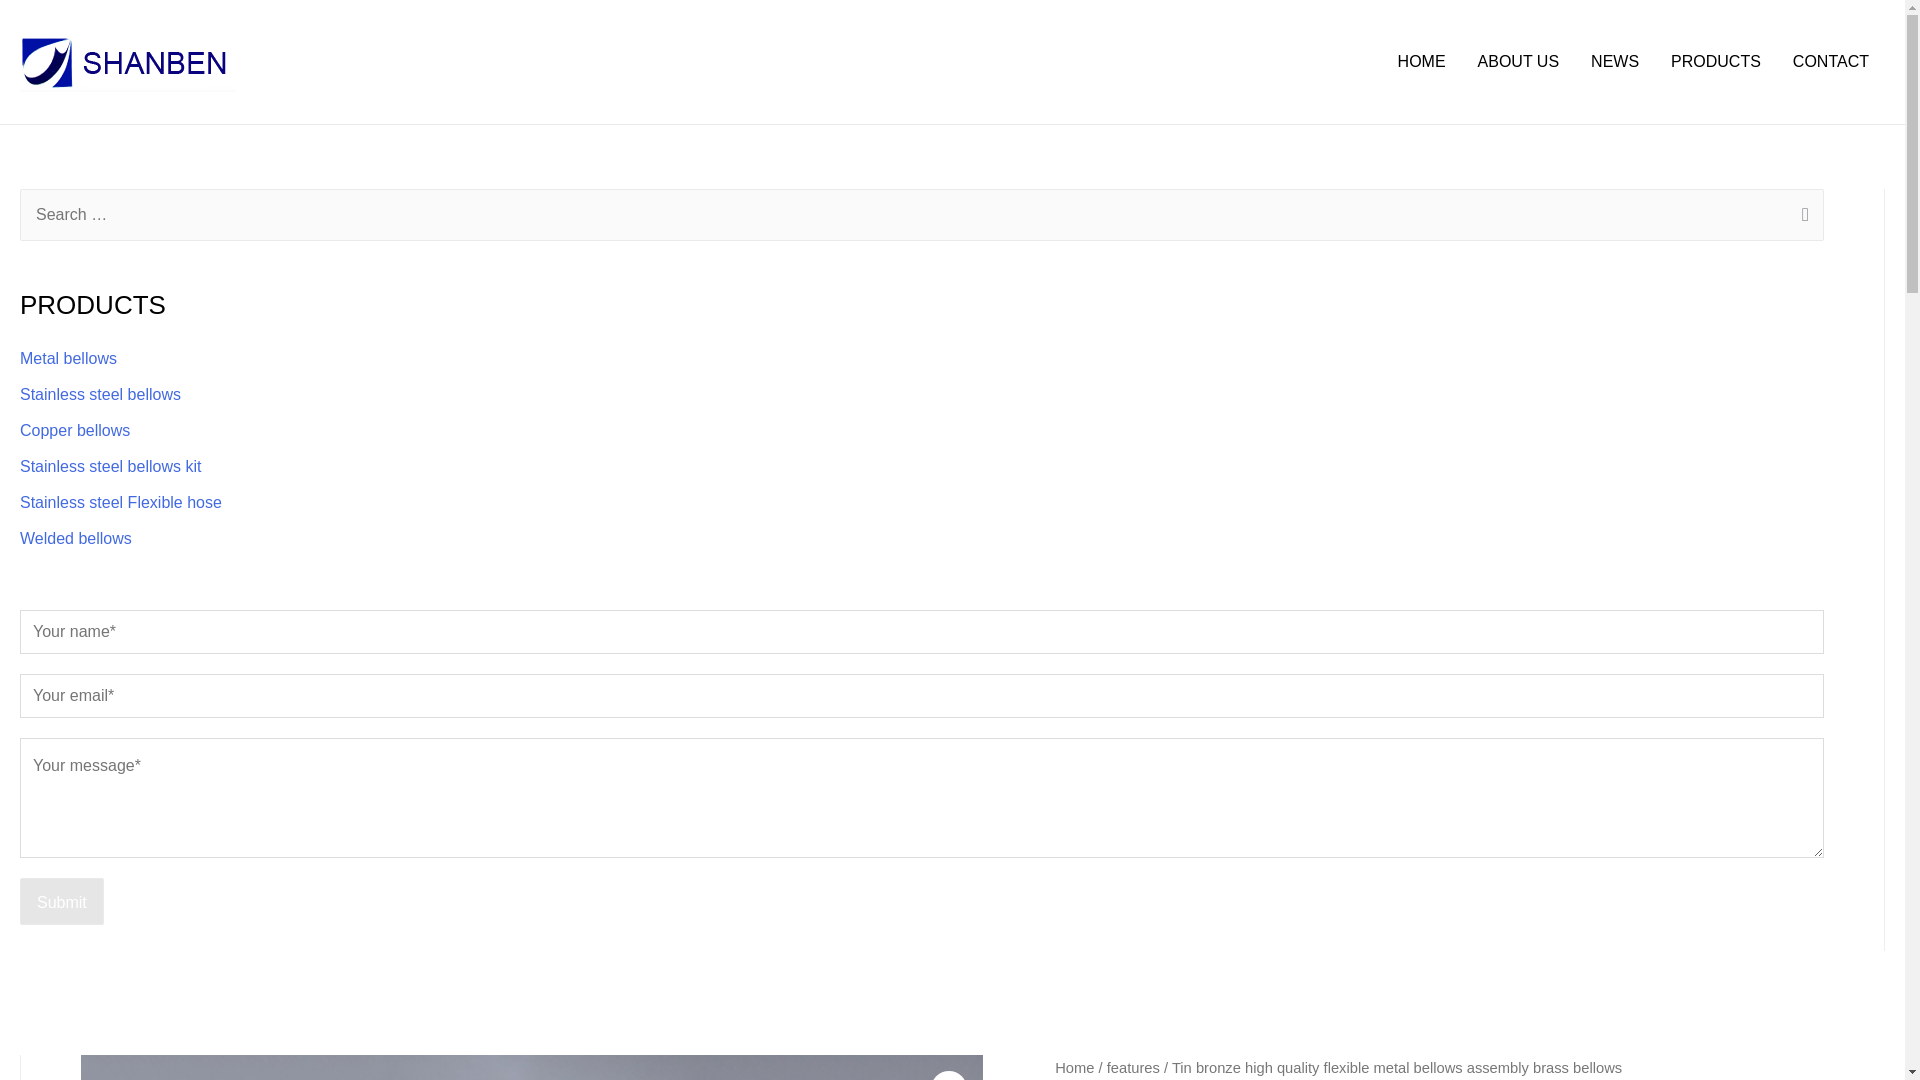 This screenshot has width=1920, height=1080. I want to click on Stainless steel bellows kit, so click(110, 466).